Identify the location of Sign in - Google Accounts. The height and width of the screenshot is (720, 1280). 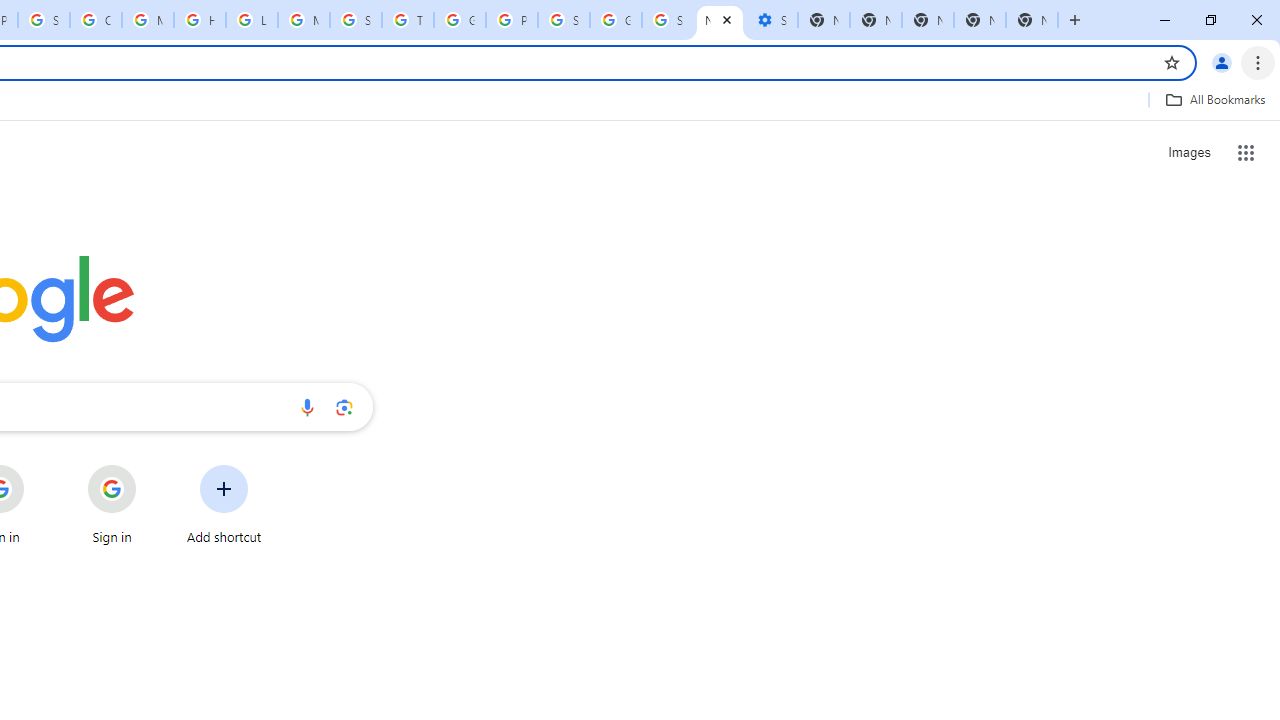
(564, 20).